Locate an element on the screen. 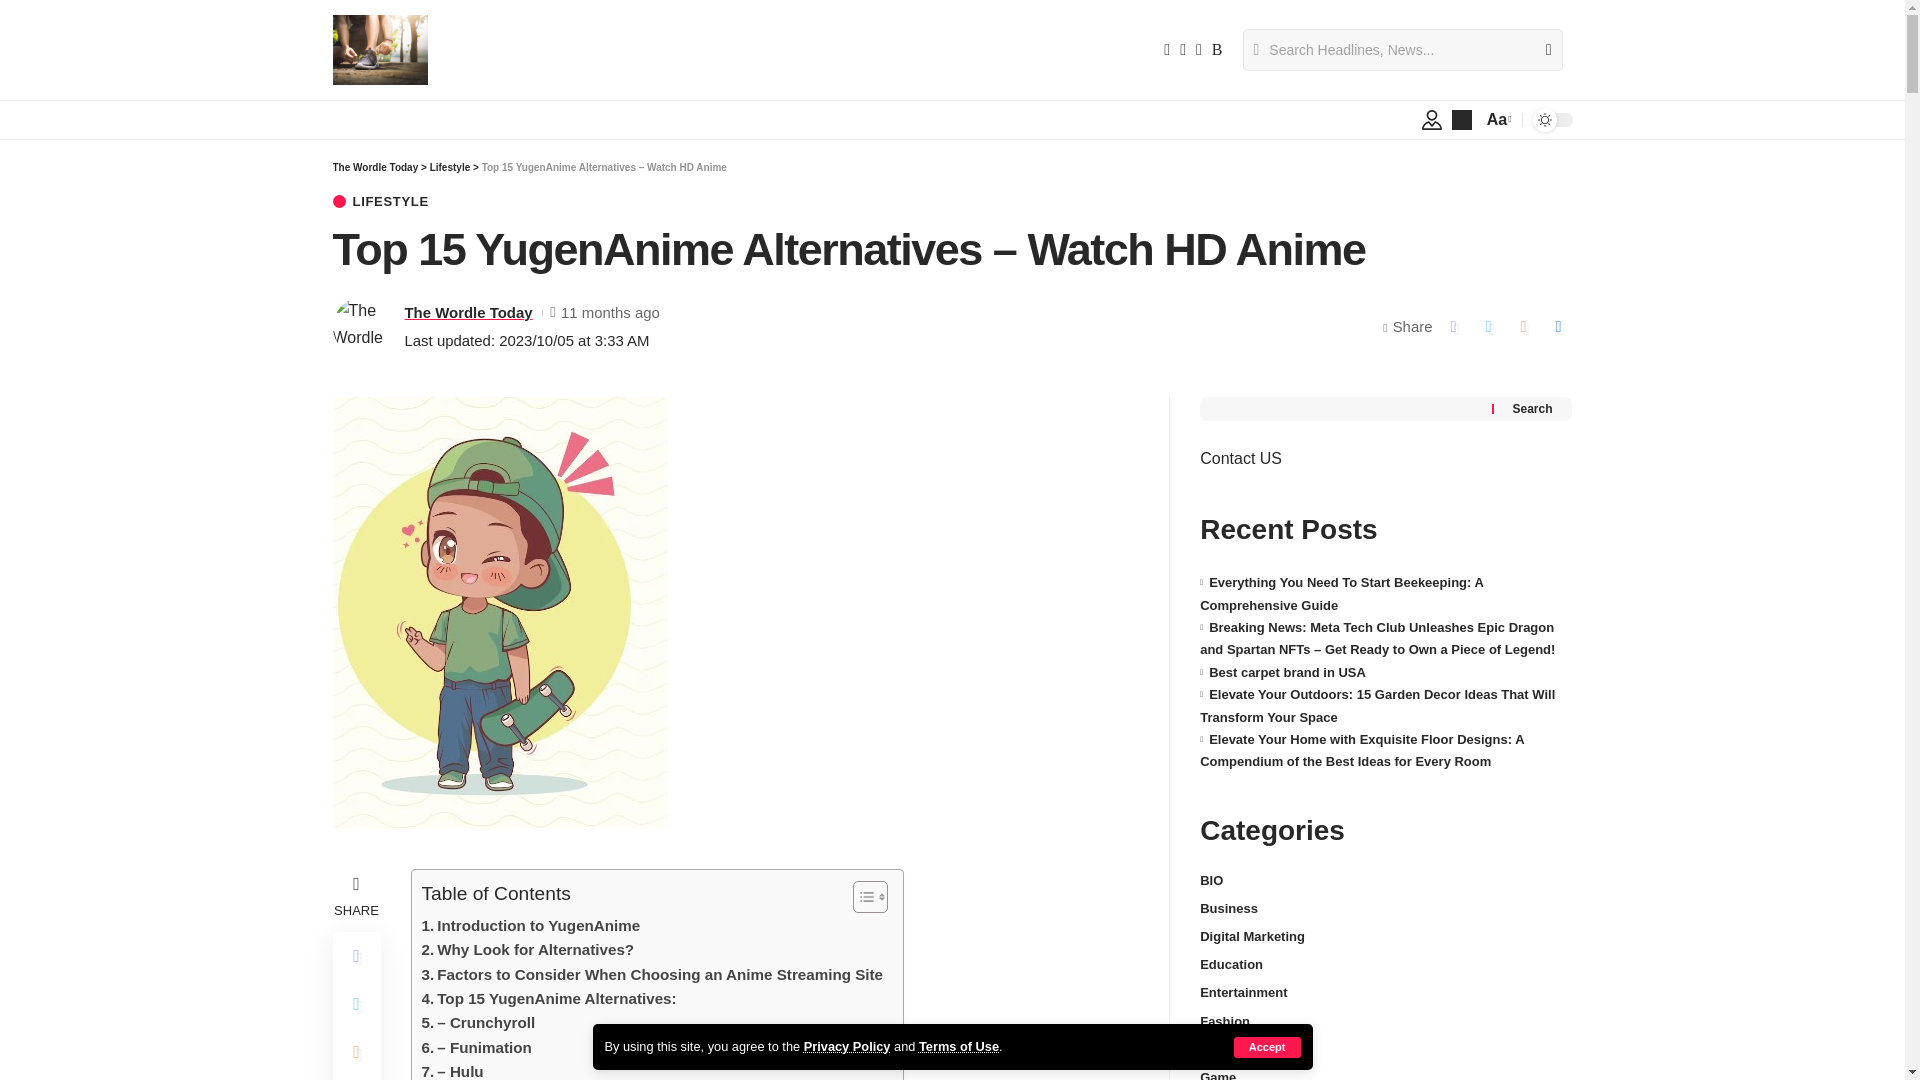 The width and height of the screenshot is (1920, 1080). The Wordle Today is located at coordinates (380, 50).